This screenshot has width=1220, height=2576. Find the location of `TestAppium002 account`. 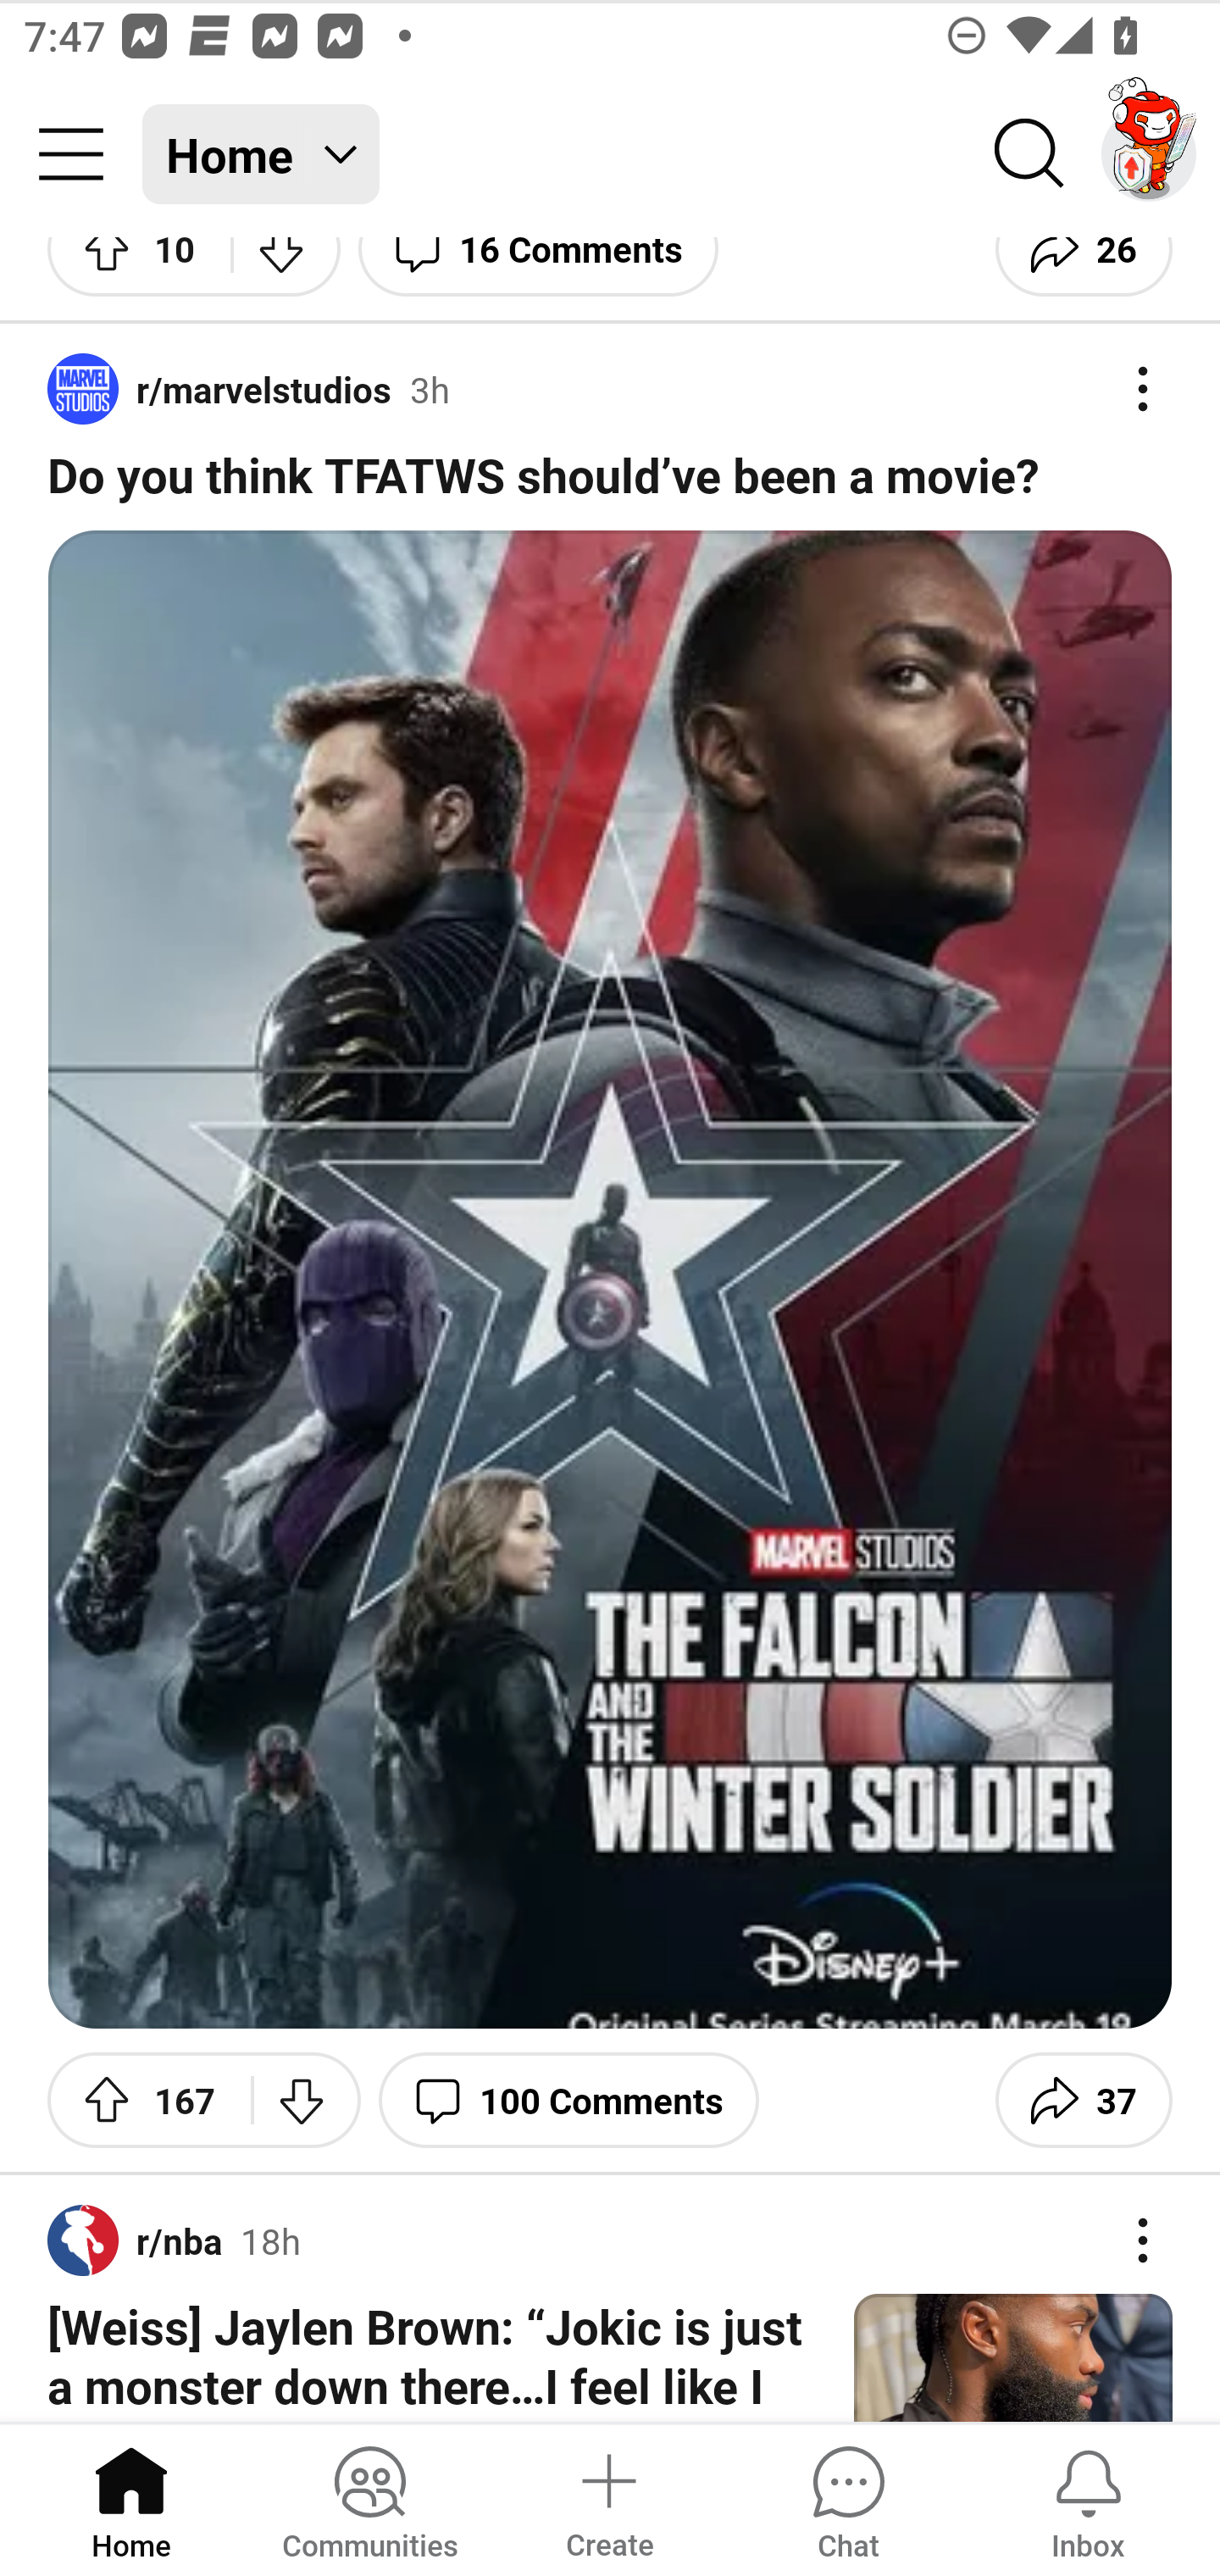

TestAppium002 account is located at coordinates (1149, 154).